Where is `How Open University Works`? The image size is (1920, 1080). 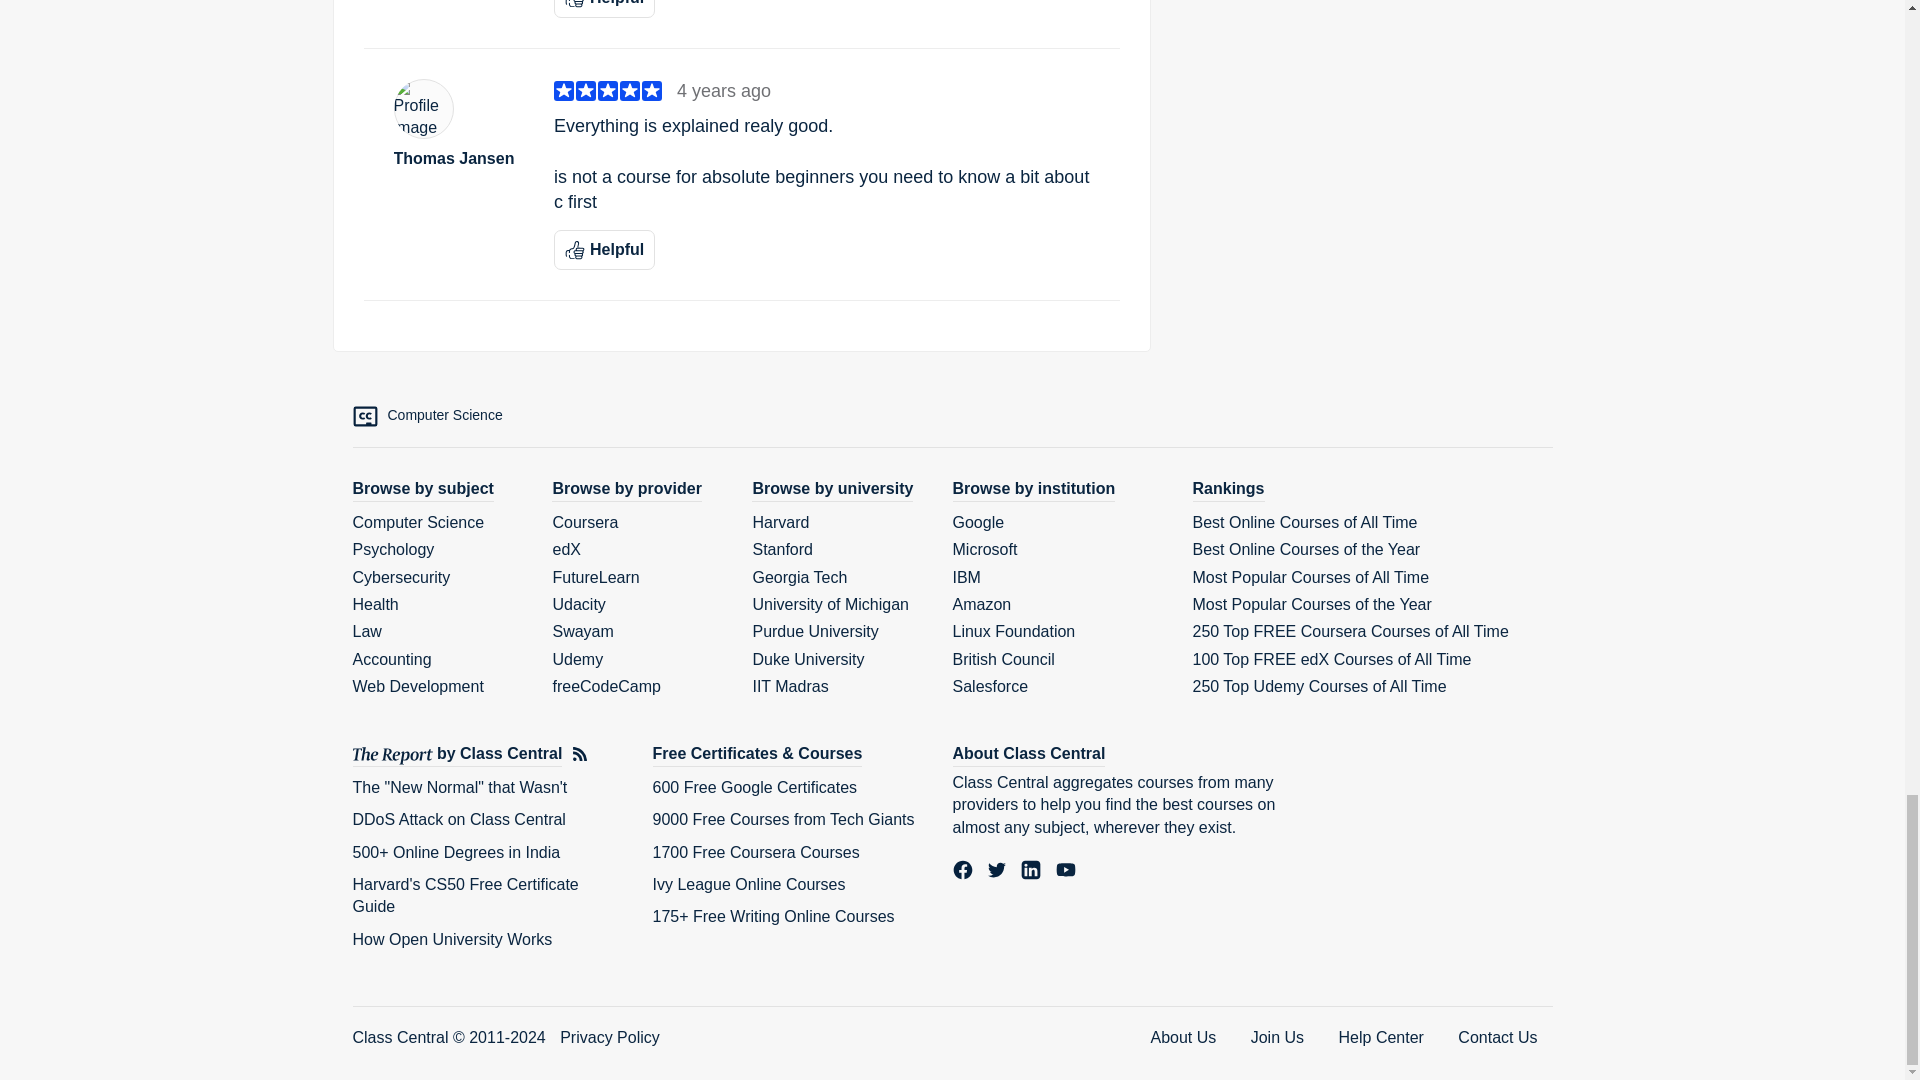 How Open University Works is located at coordinates (452, 939).